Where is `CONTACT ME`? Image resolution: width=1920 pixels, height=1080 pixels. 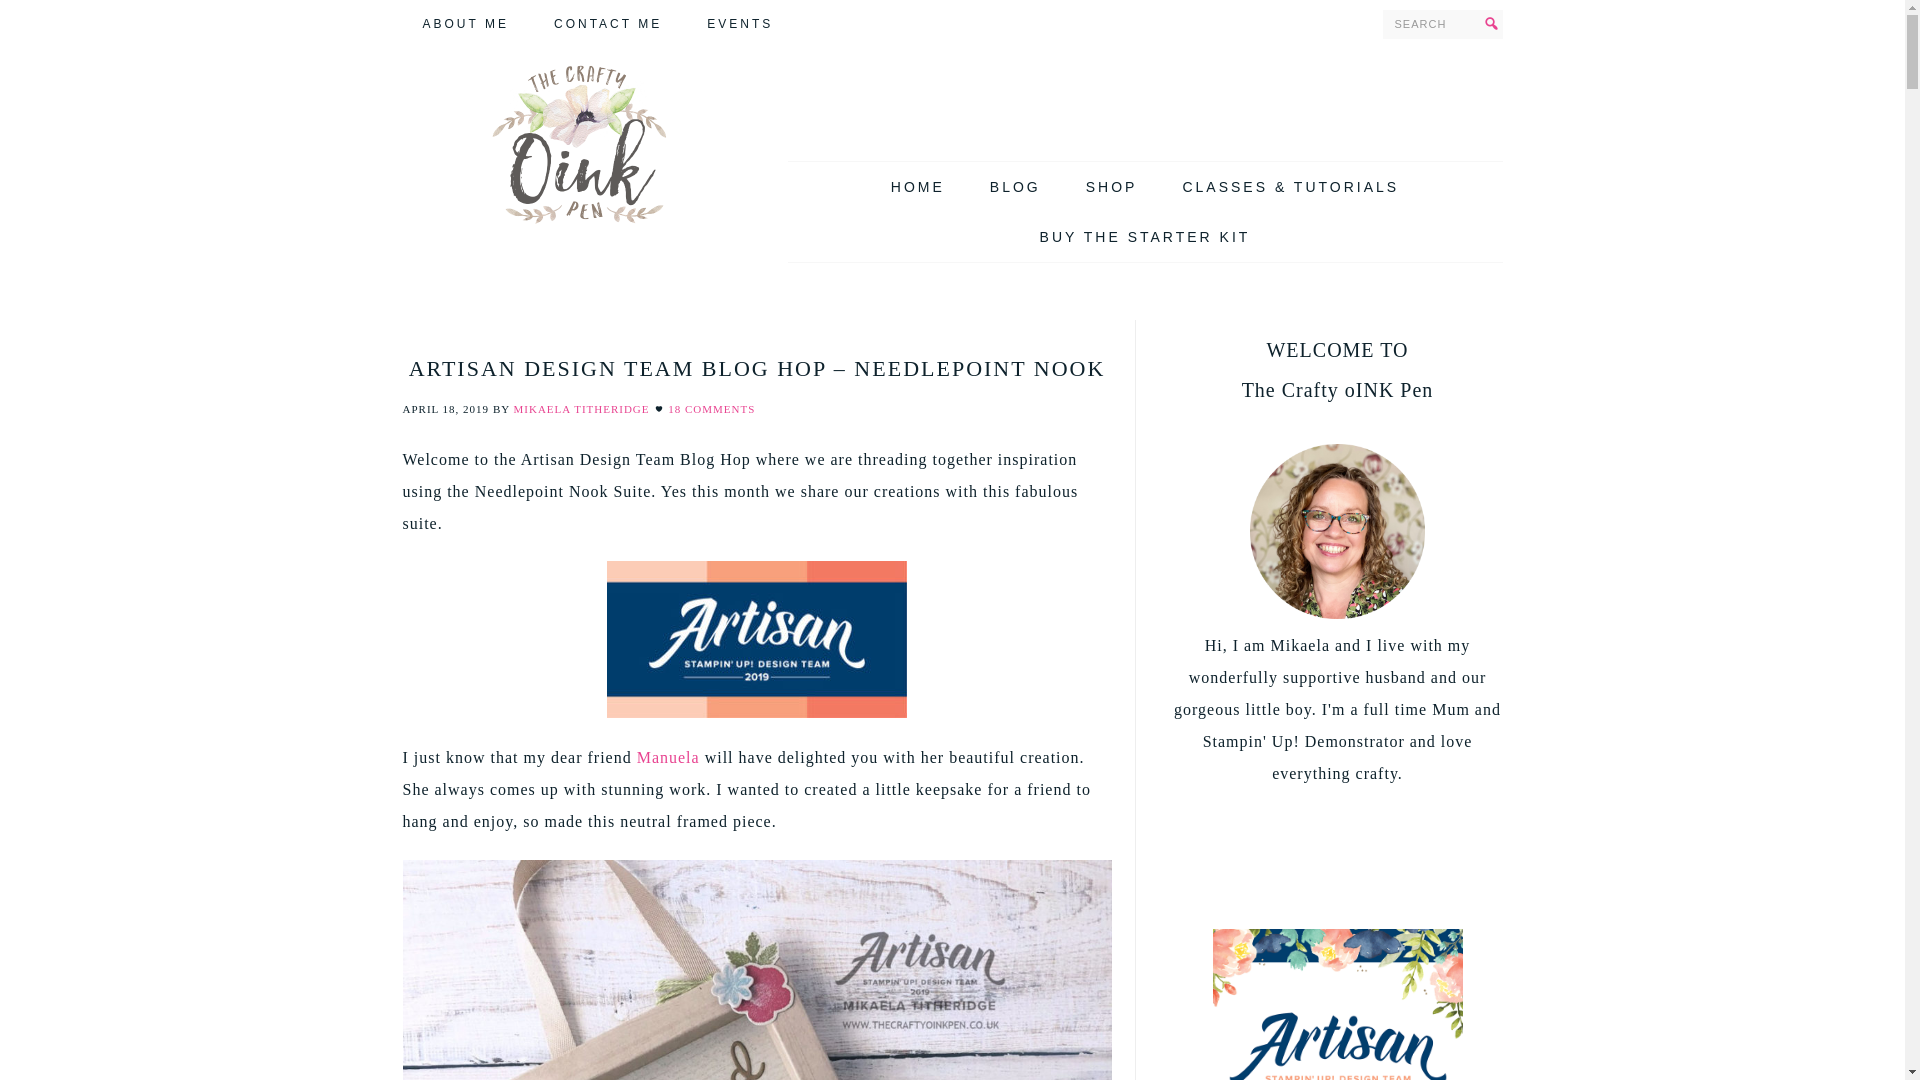 CONTACT ME is located at coordinates (607, 24).